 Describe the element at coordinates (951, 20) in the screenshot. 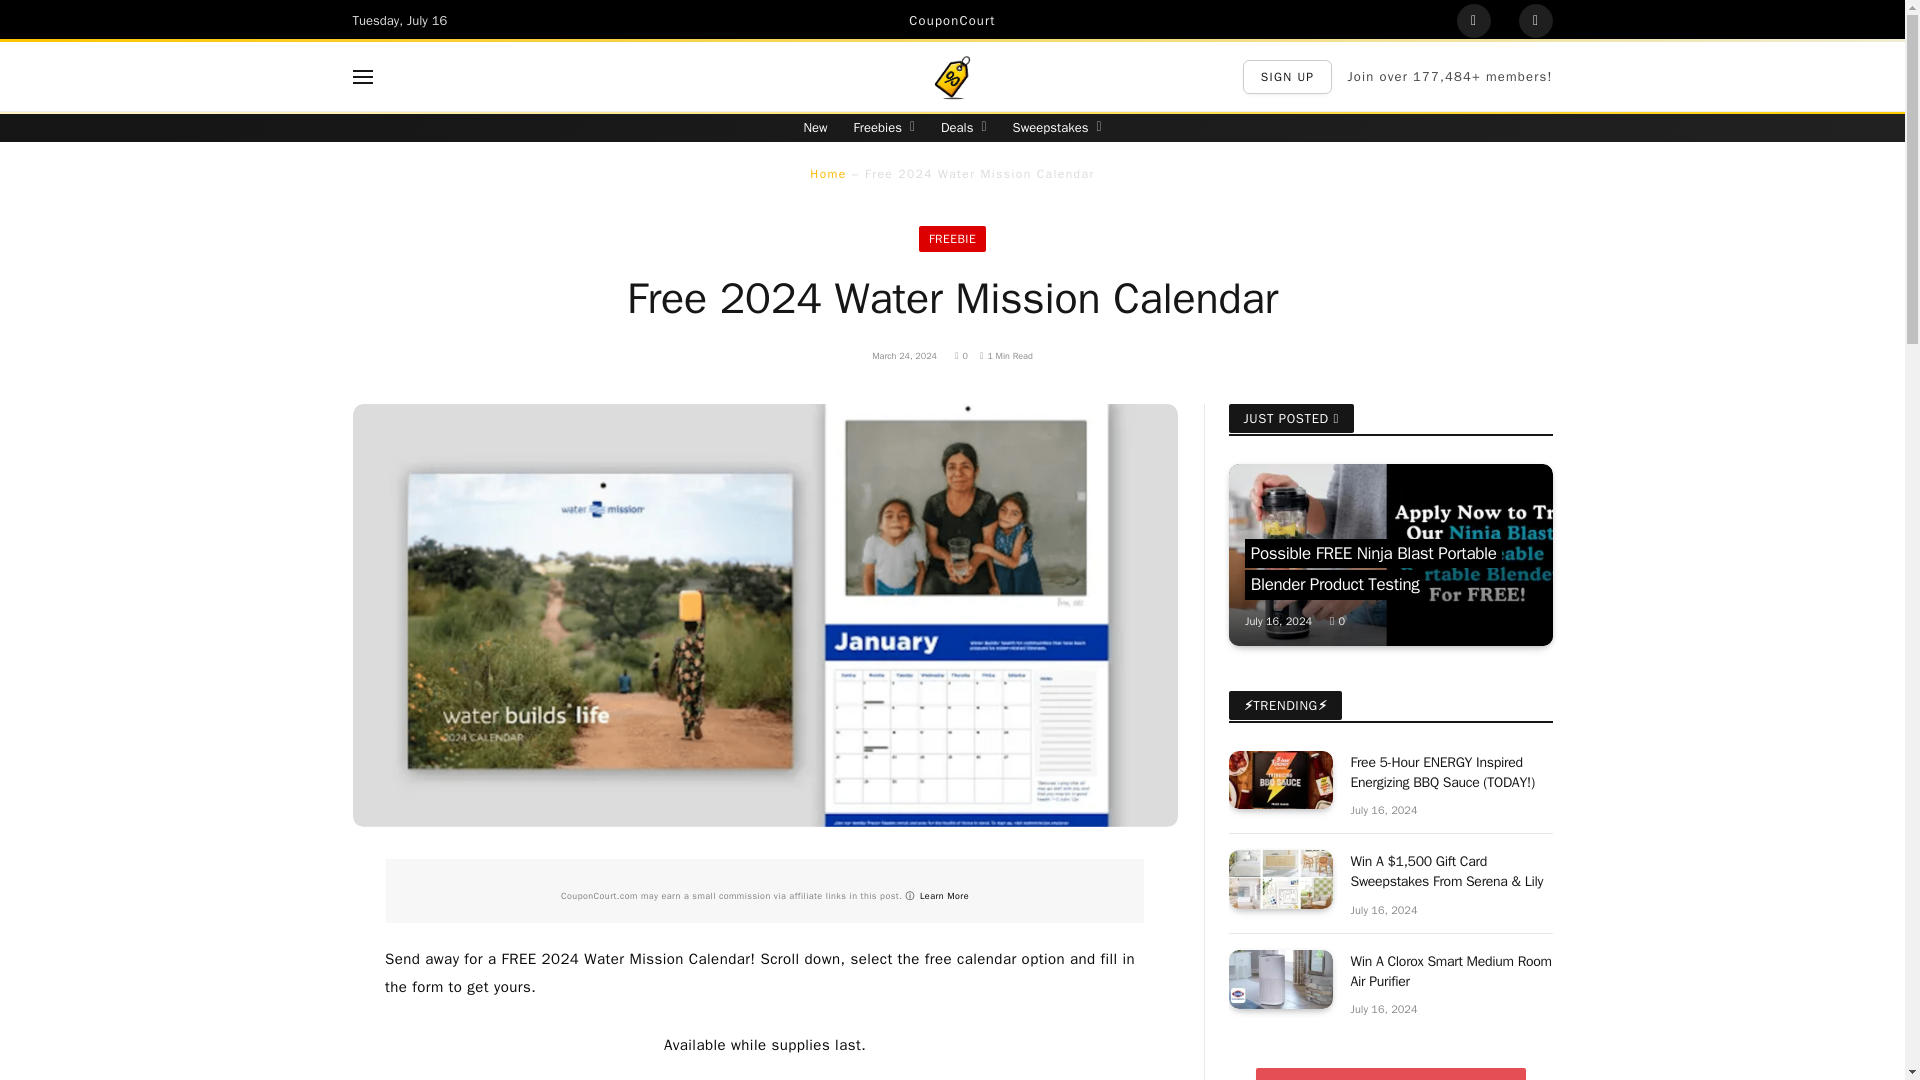

I see `CouponCourt` at that location.